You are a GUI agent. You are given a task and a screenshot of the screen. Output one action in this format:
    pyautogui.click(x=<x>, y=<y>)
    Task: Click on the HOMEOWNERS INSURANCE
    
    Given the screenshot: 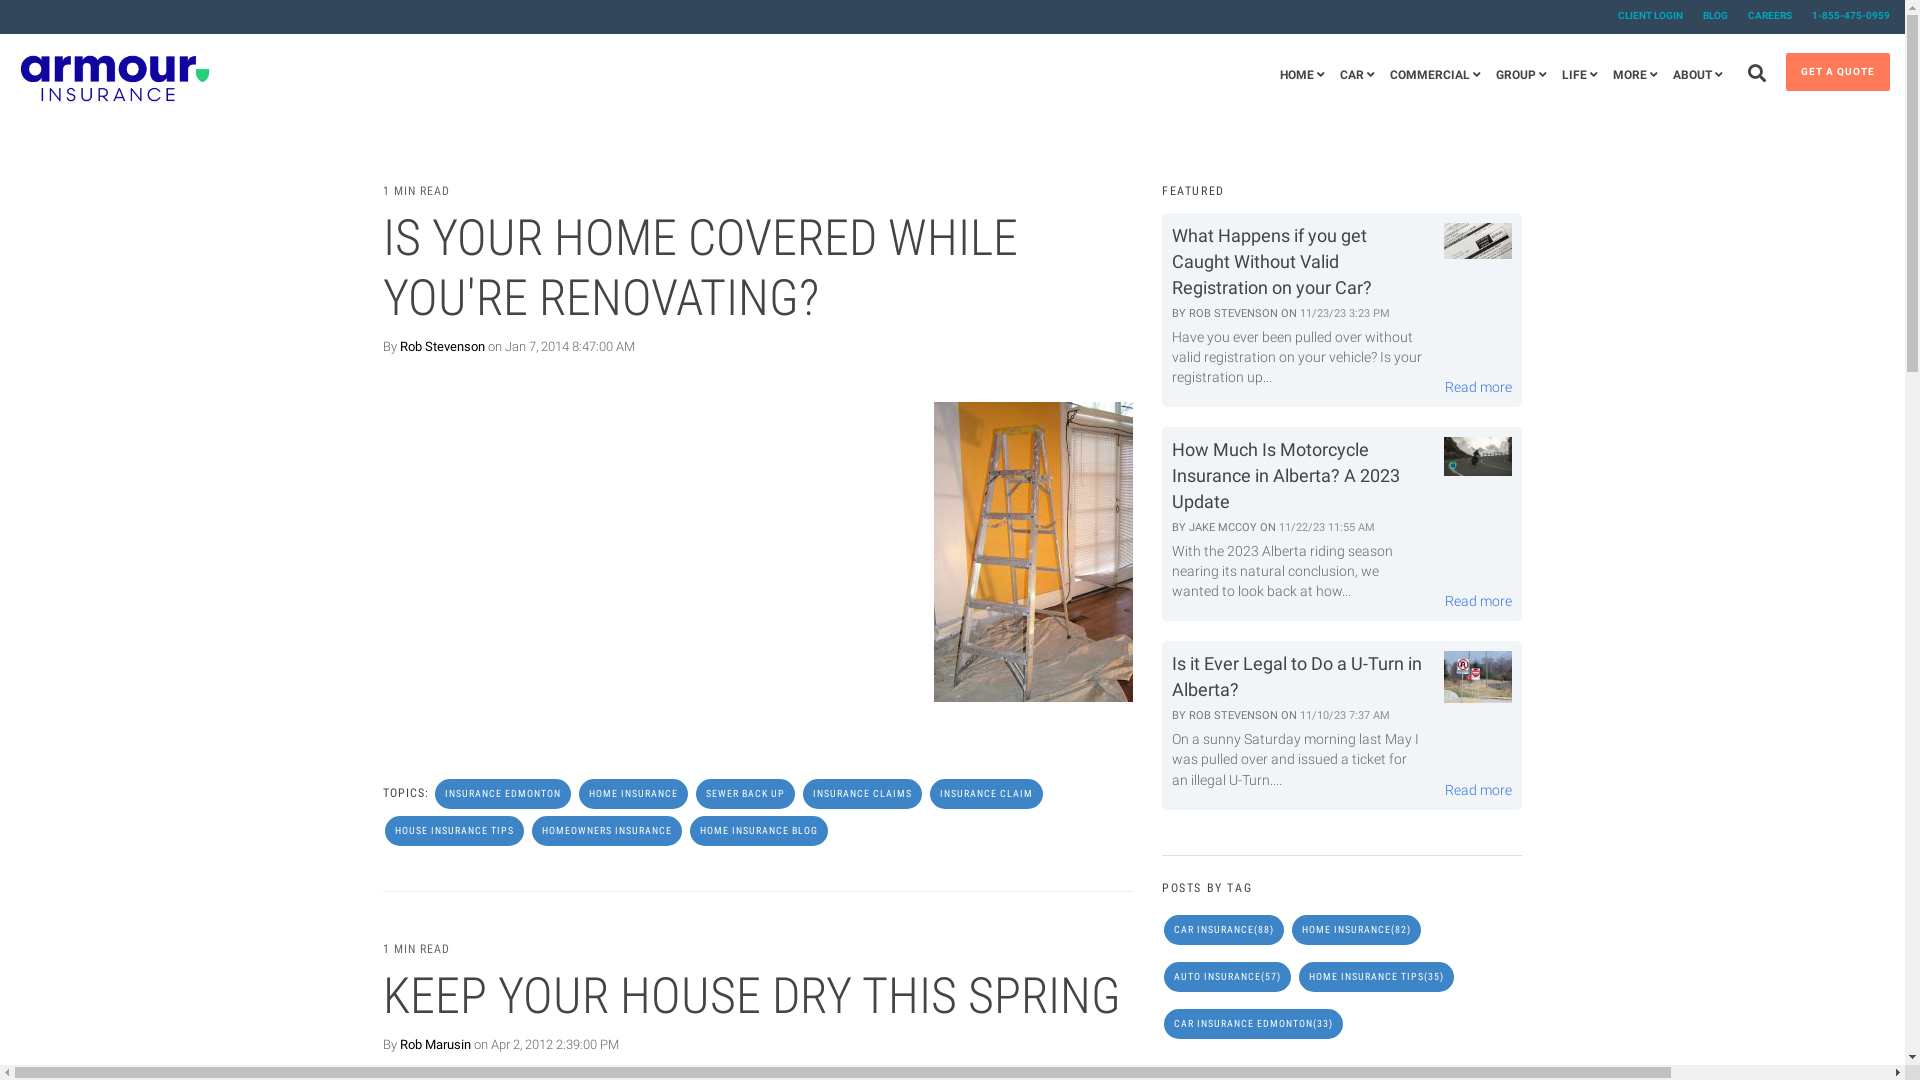 What is the action you would take?
    pyautogui.click(x=607, y=831)
    